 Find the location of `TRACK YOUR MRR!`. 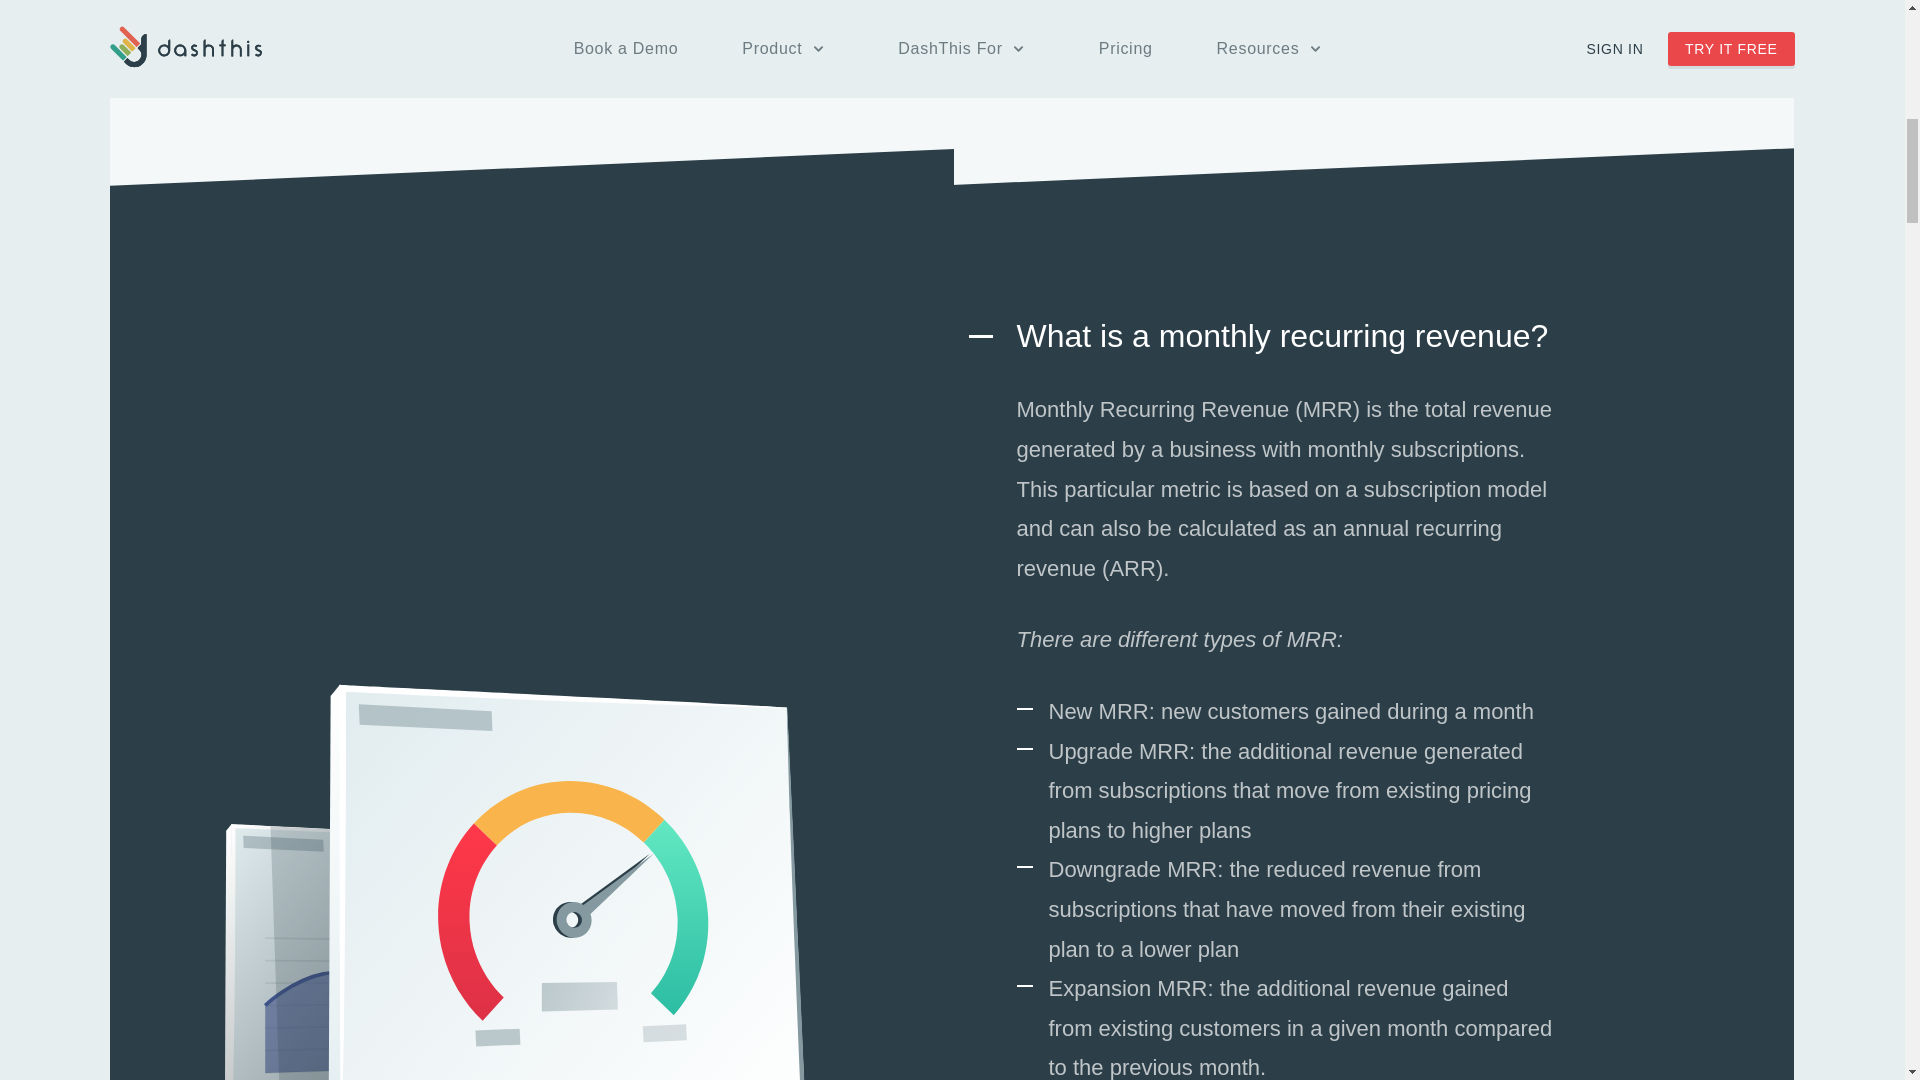

TRACK YOUR MRR! is located at coordinates (452, 10).